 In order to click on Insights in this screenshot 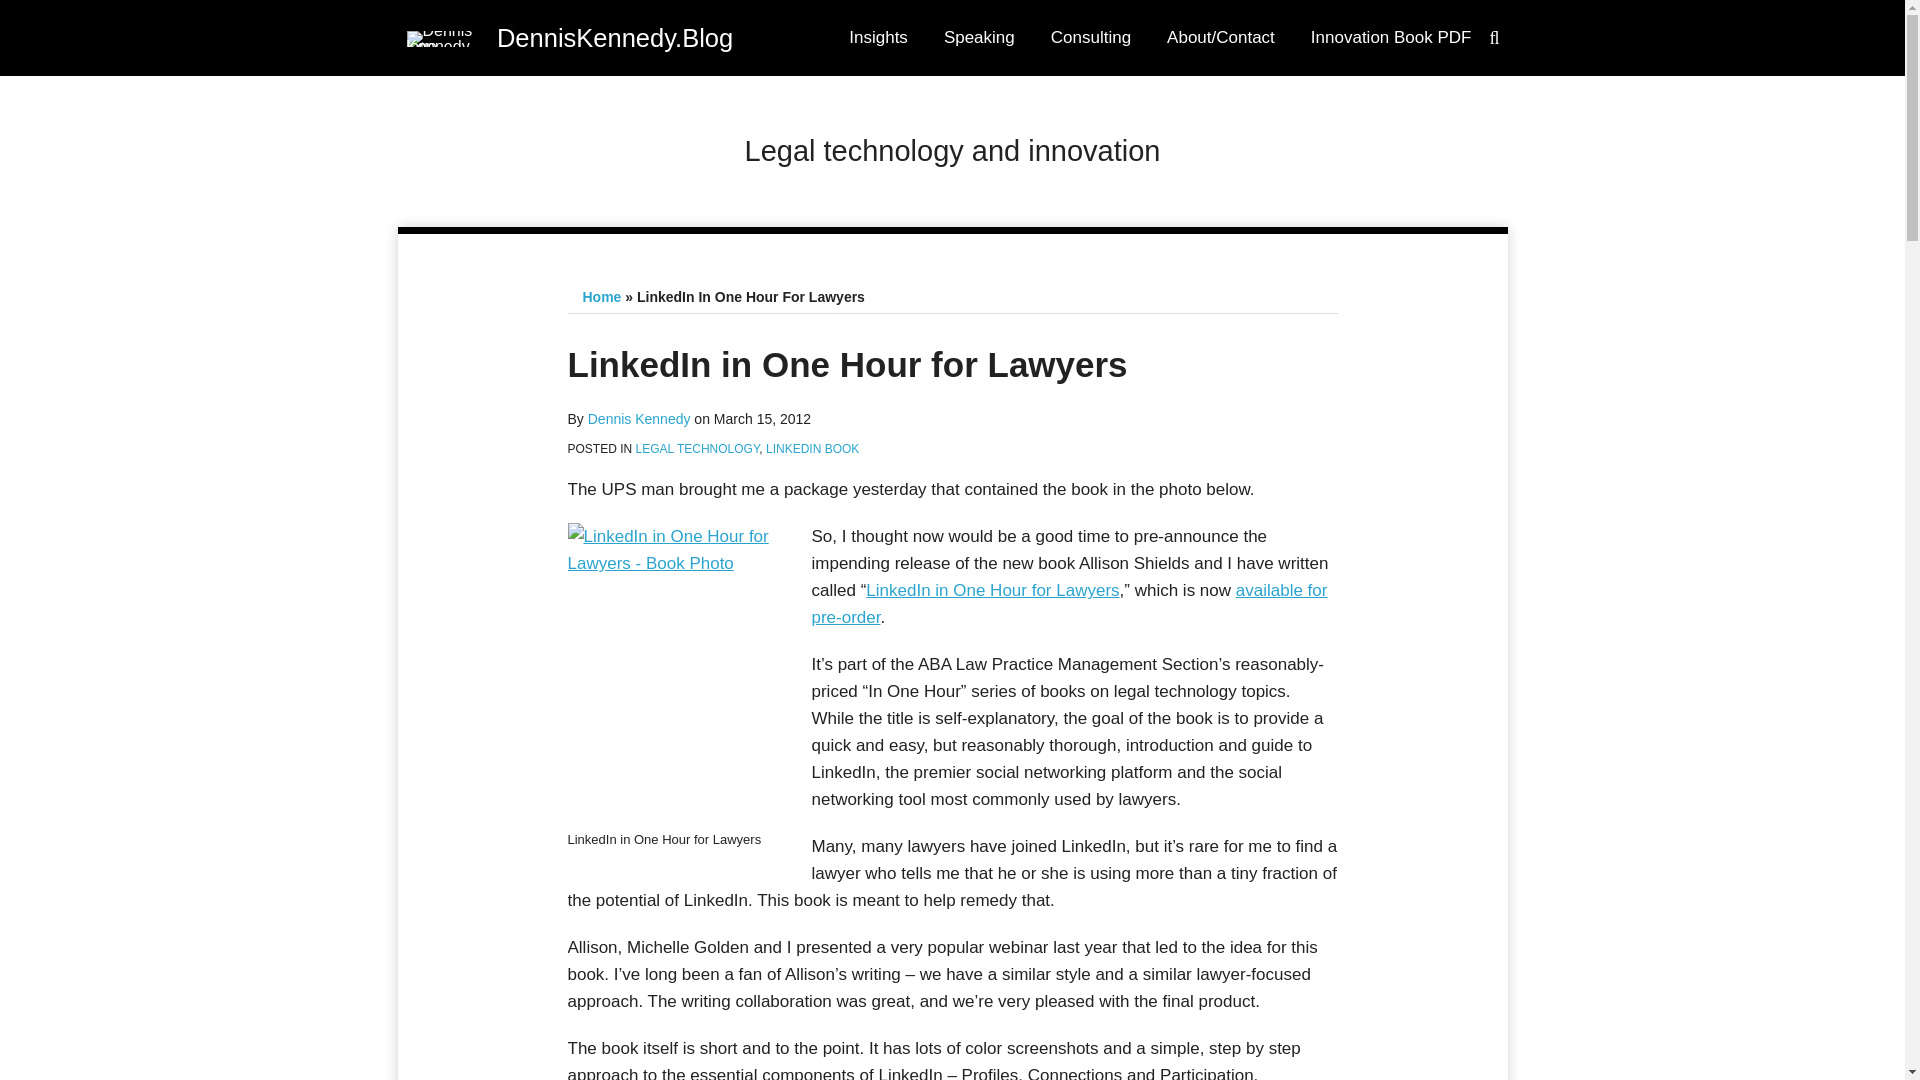, I will do `click(878, 38)`.